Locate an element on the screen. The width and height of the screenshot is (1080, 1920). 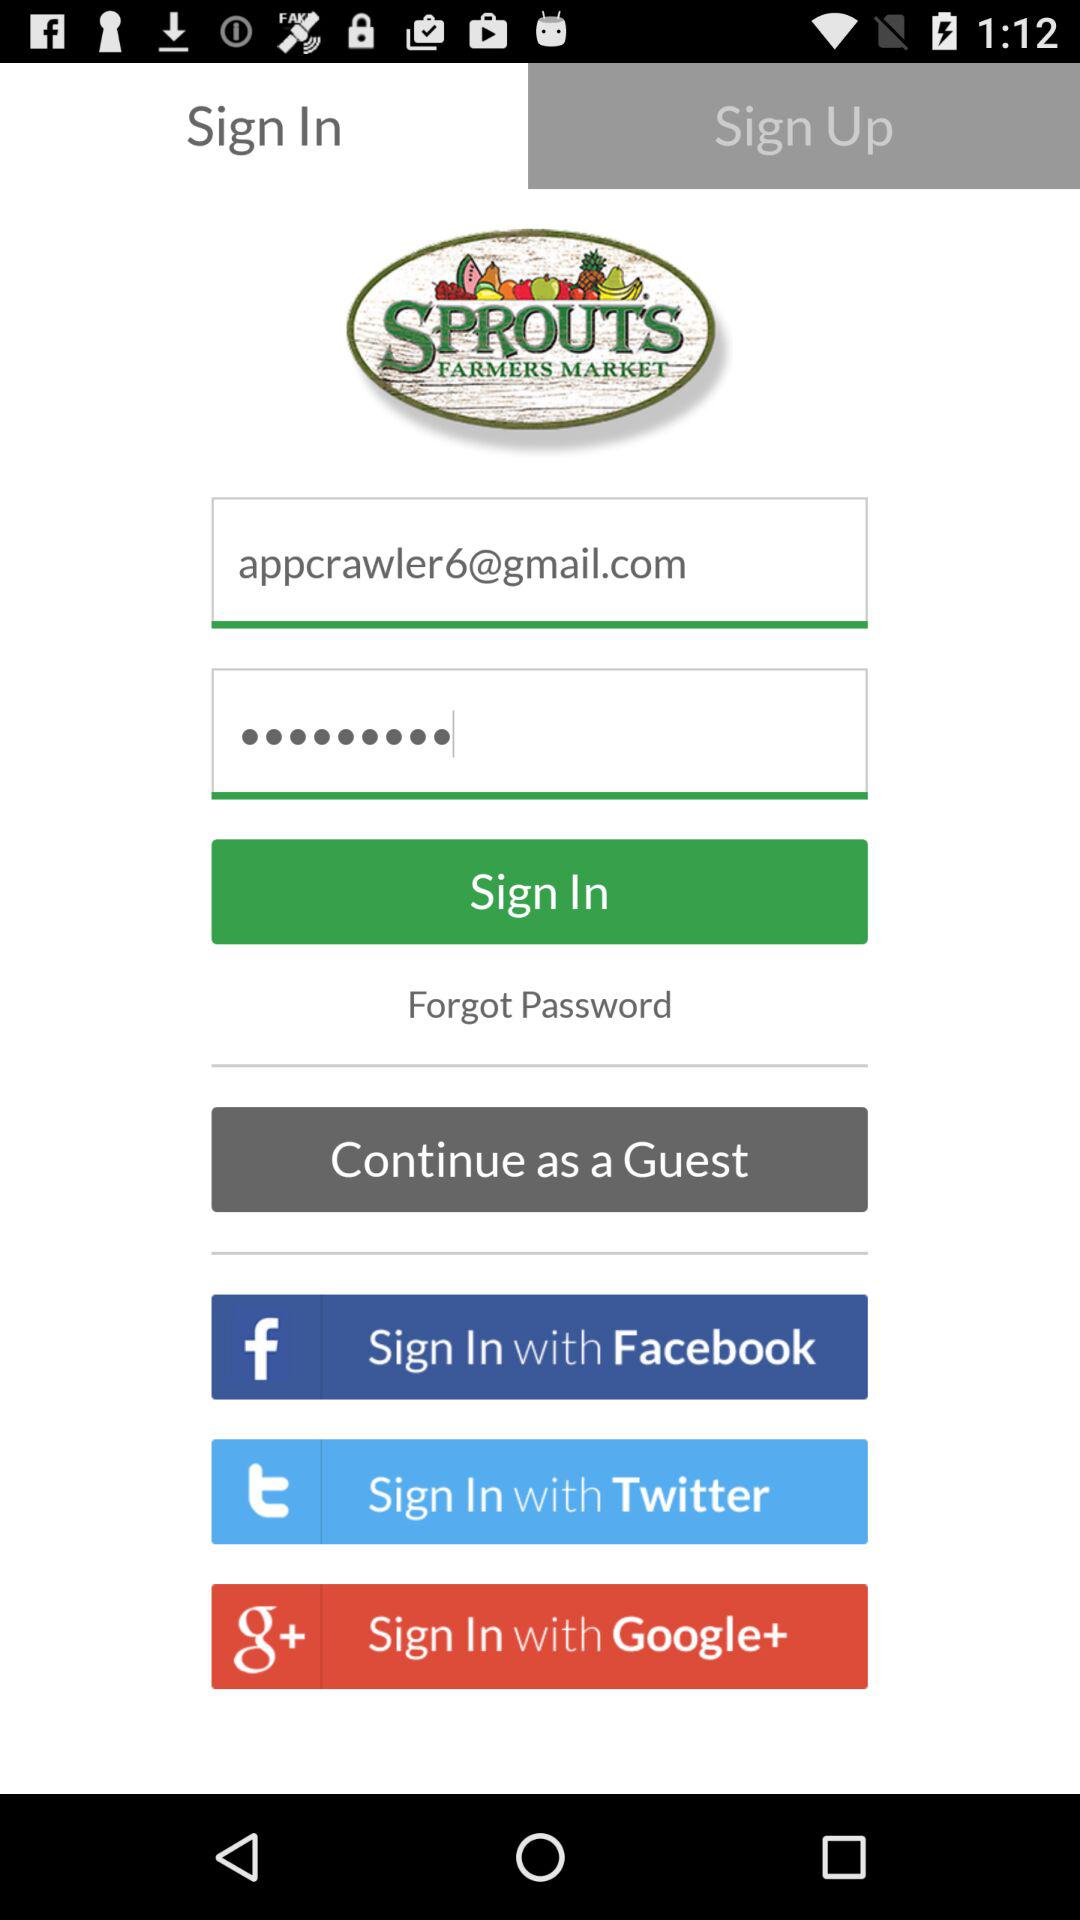
select sign in with facebook button which is below continue as a guest on the page is located at coordinates (540, 1346).